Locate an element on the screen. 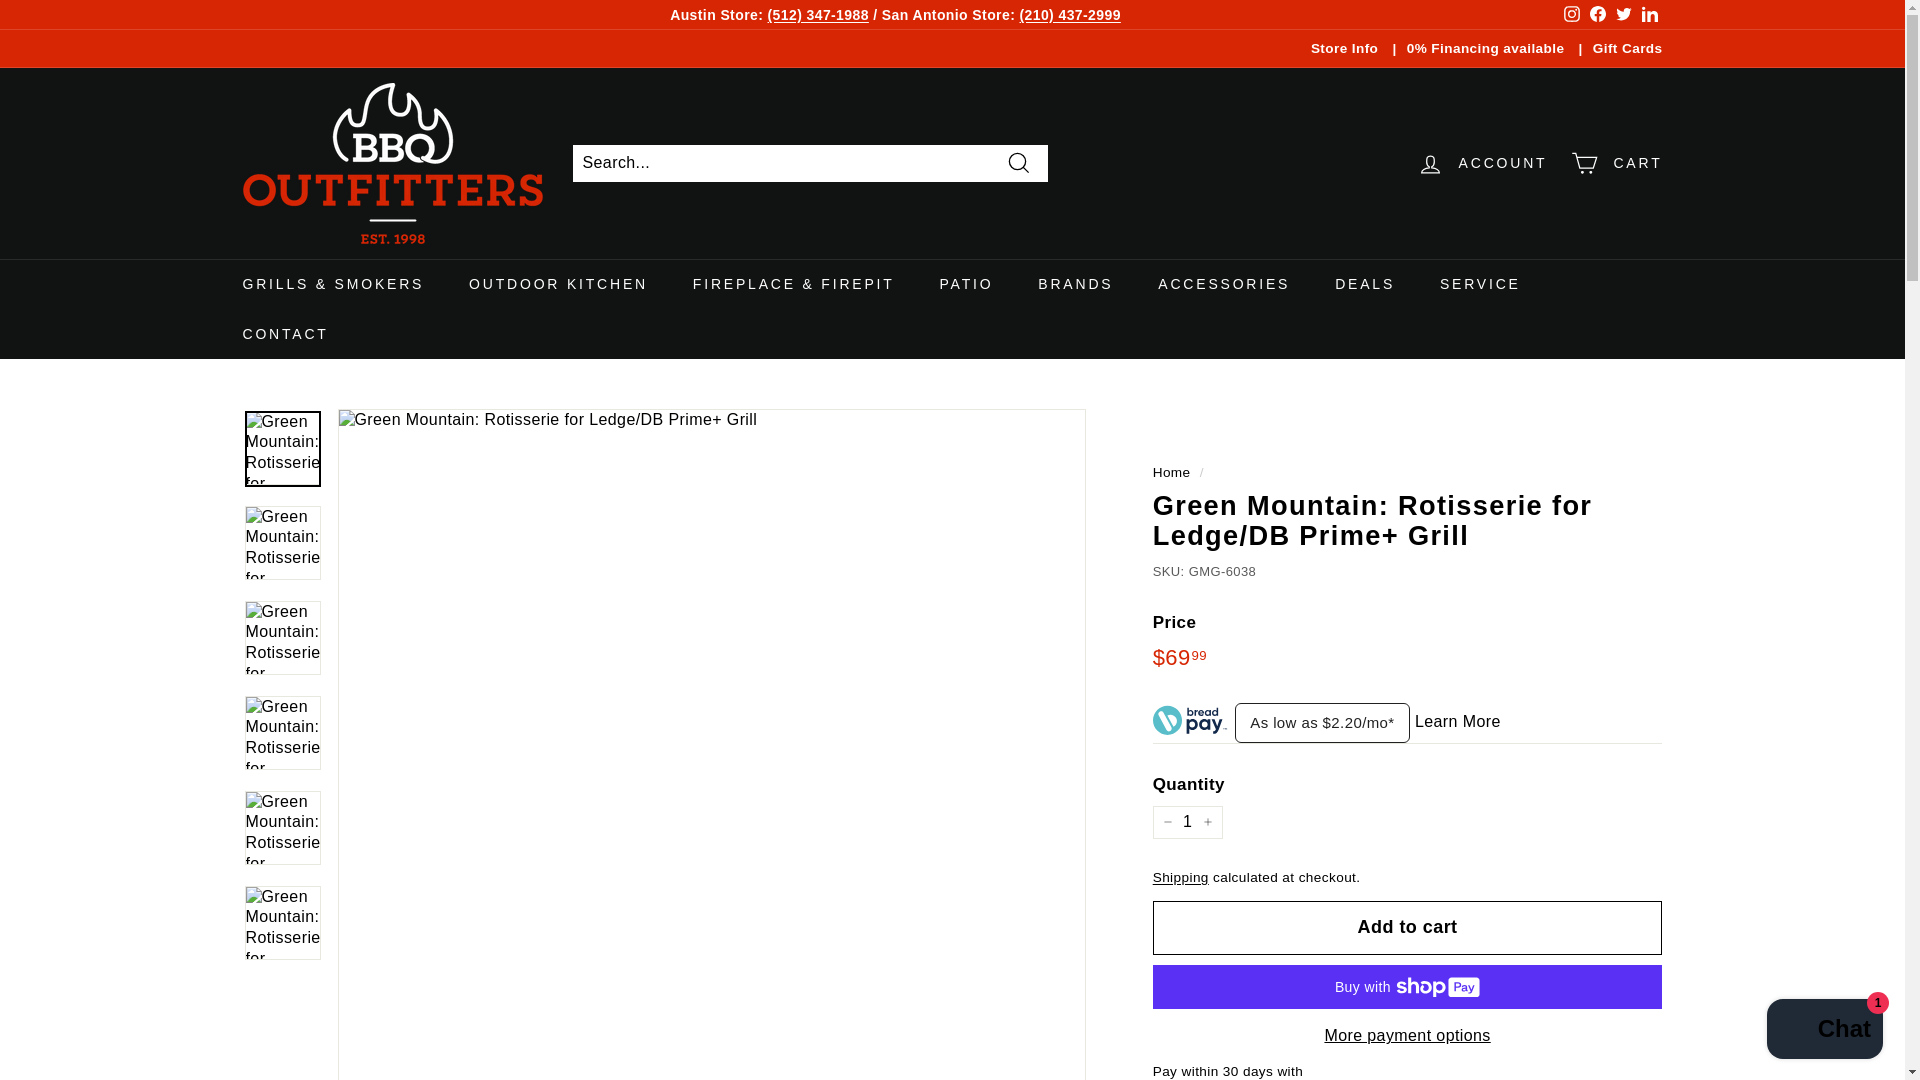 The width and height of the screenshot is (1920, 1080). Twitter is located at coordinates (1622, 15).